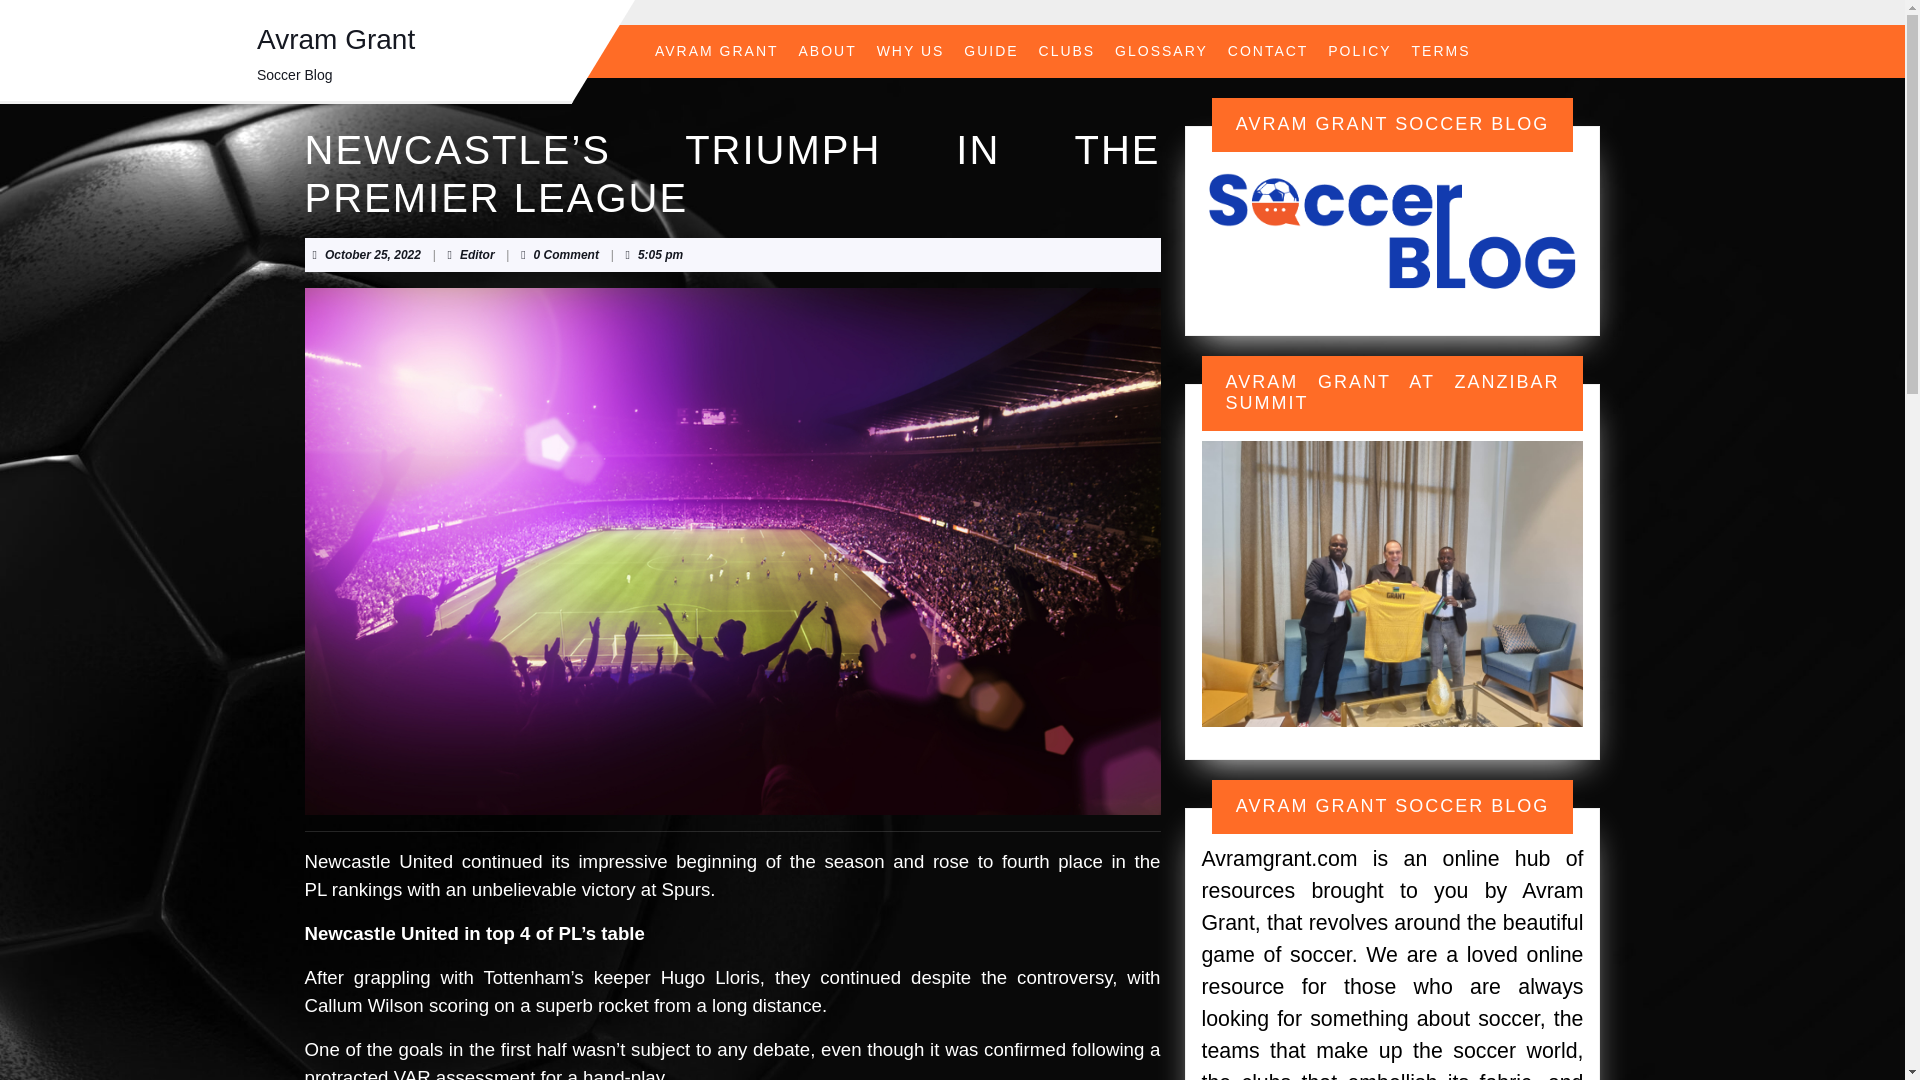 The width and height of the screenshot is (1920, 1080). I want to click on GUIDE, so click(910, 52).